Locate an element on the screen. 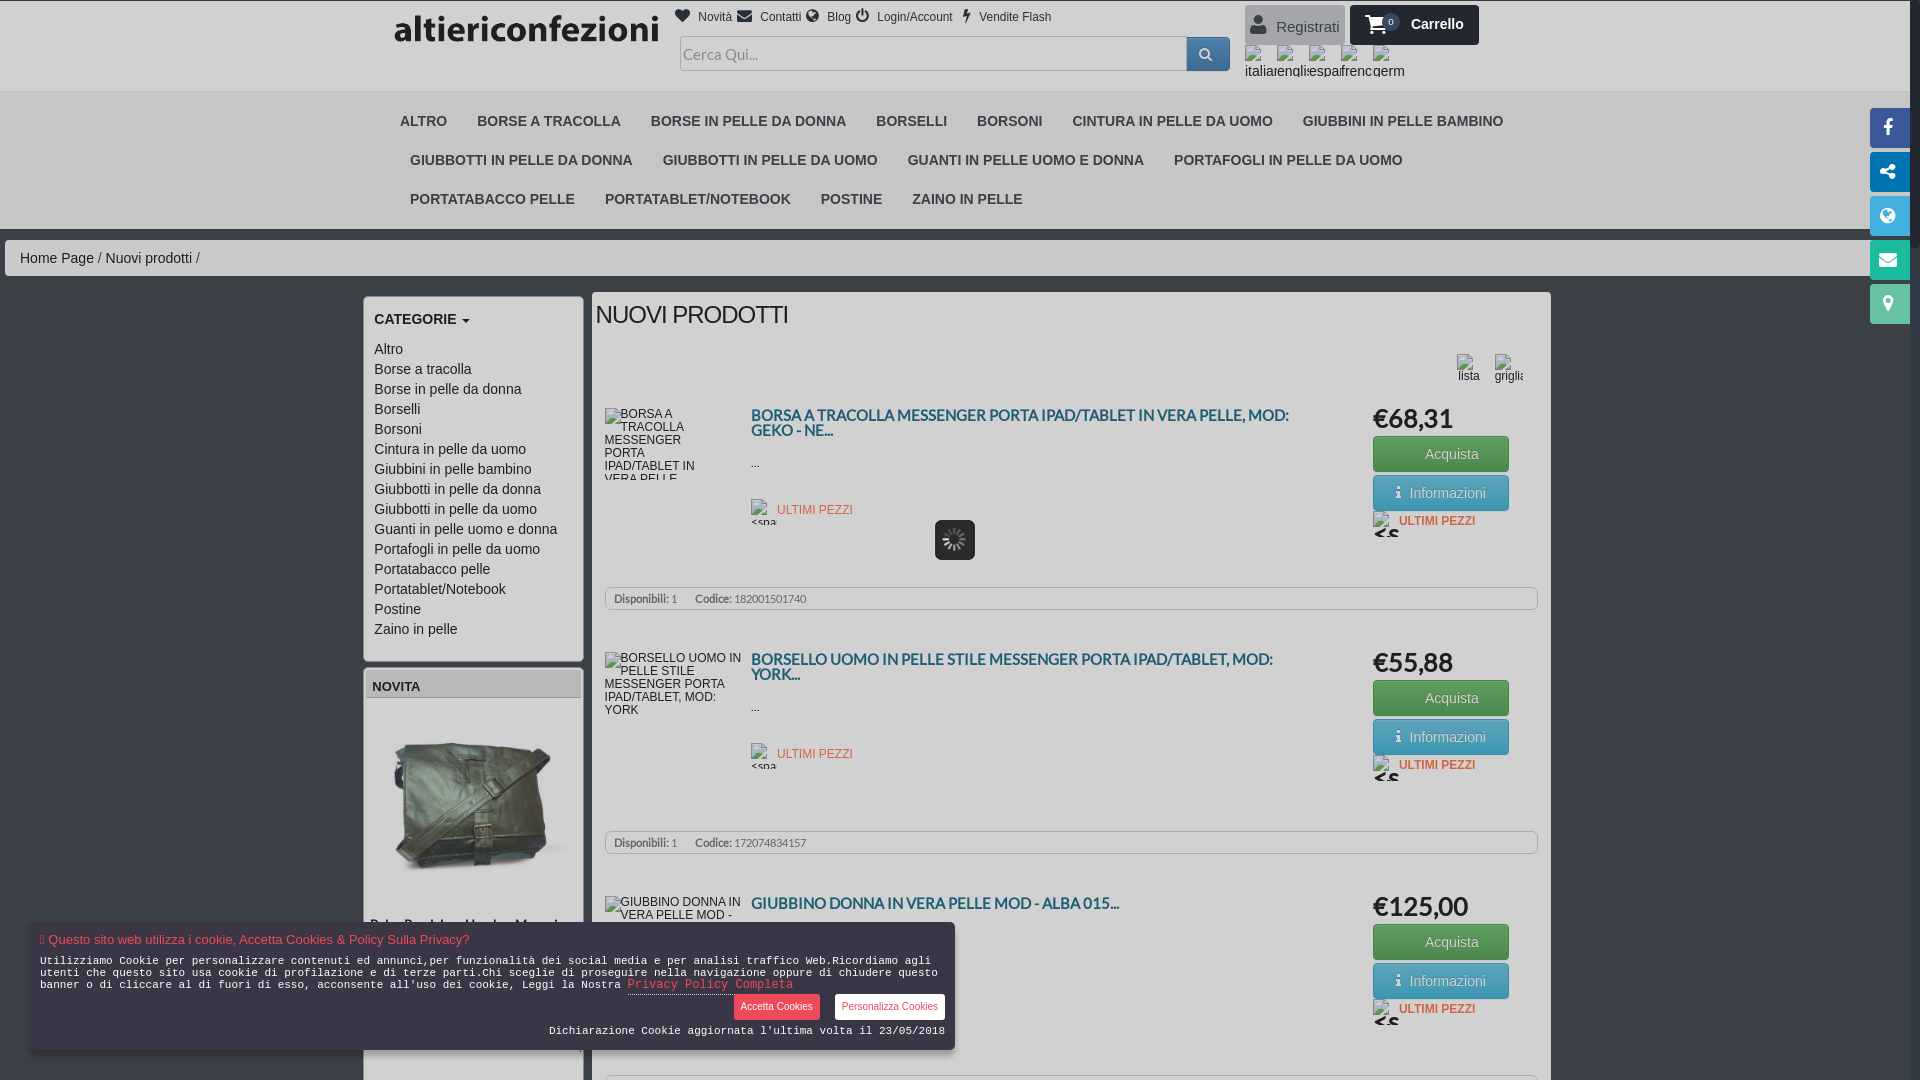 The height and width of the screenshot is (1080, 1920). Giubbotti in pelle da uomo is located at coordinates (456, 509).